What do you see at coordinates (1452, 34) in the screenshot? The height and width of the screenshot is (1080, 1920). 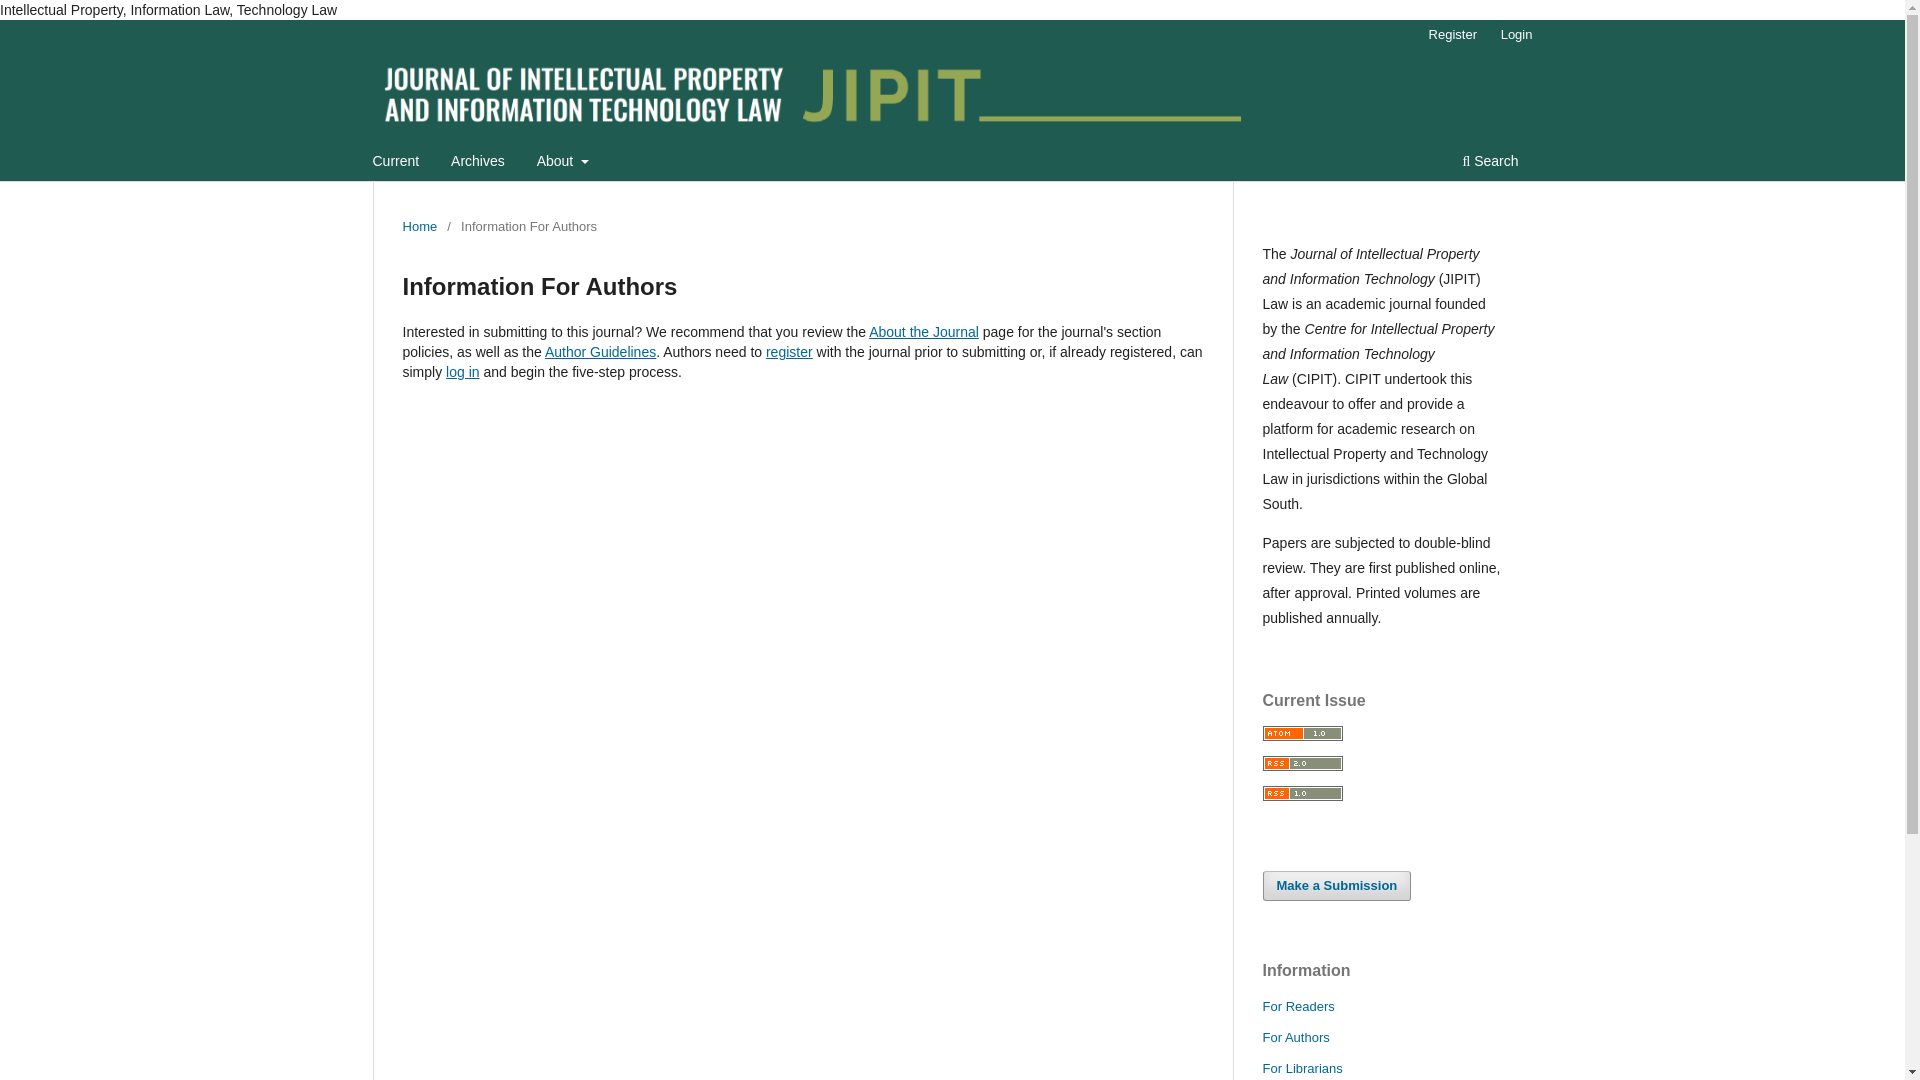 I see `Register` at bounding box center [1452, 34].